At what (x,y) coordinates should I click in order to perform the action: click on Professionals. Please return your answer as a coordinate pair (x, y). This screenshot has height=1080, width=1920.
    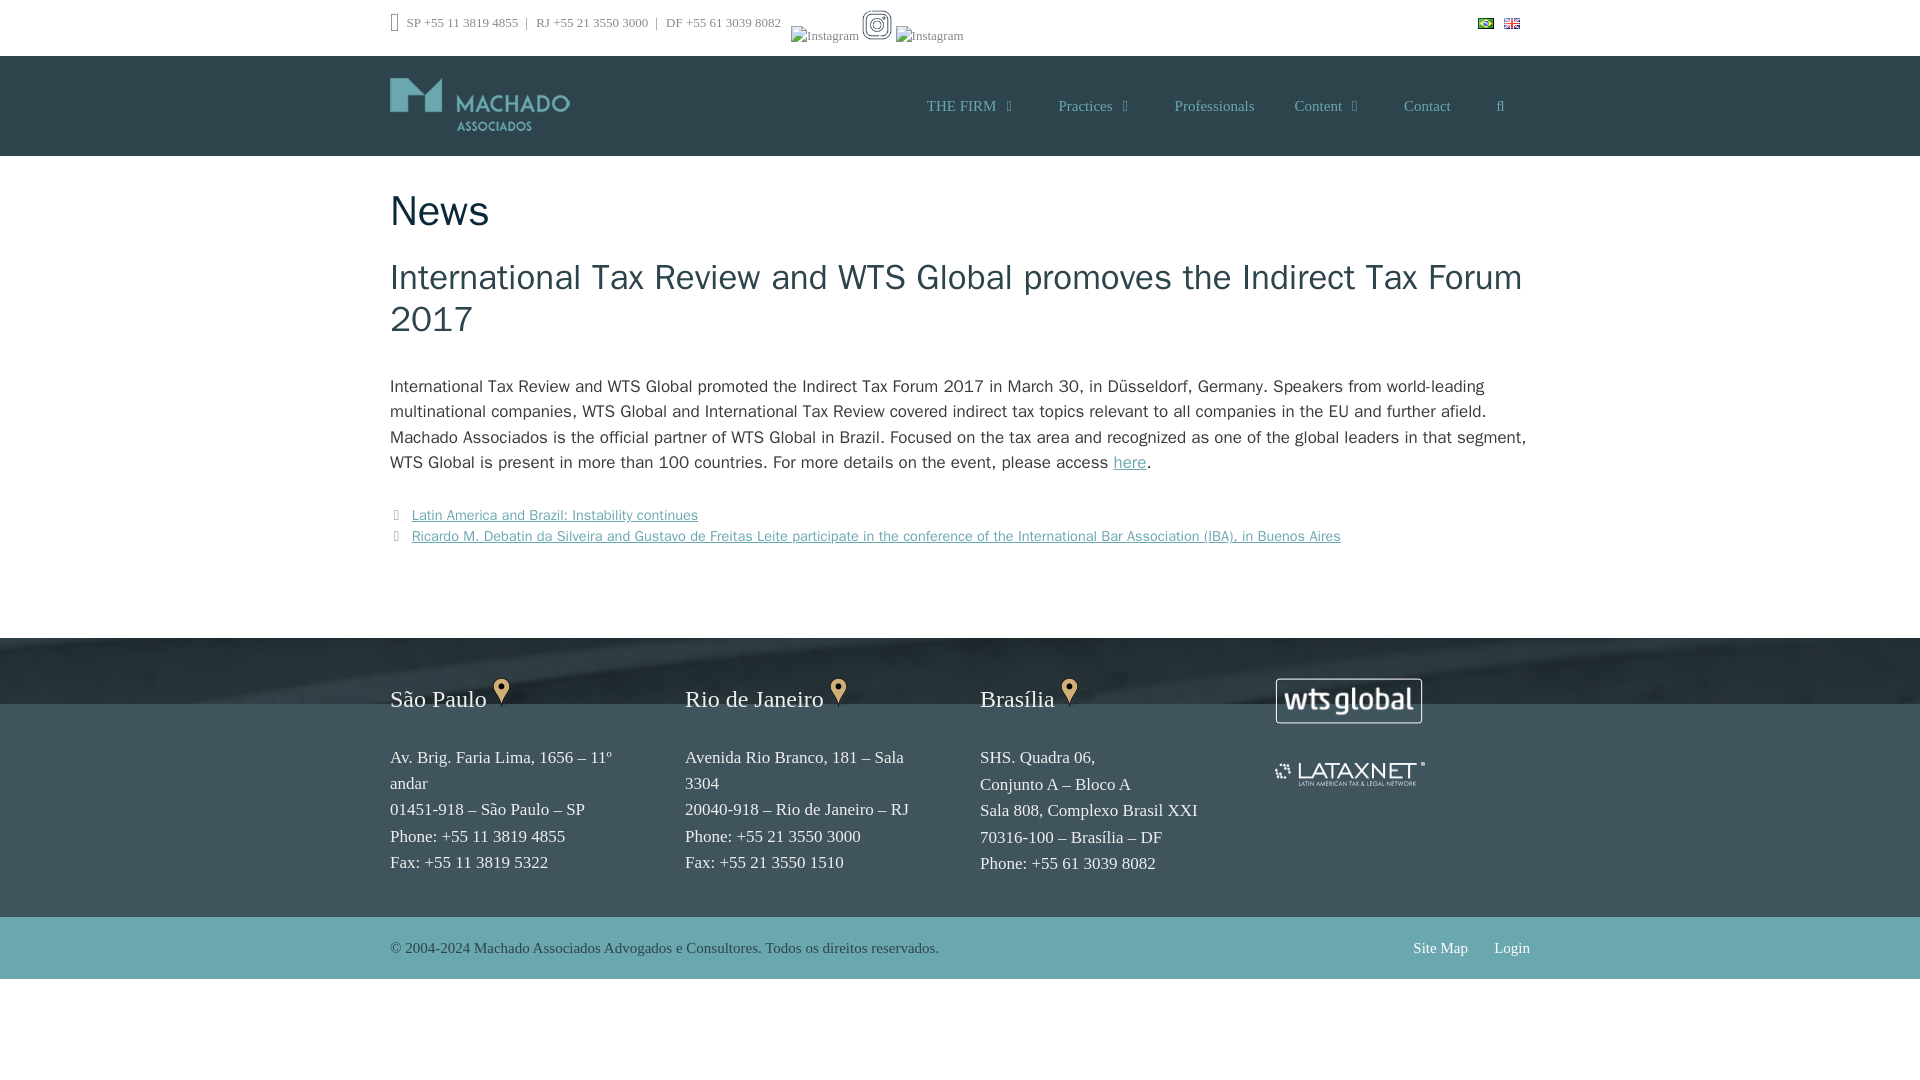
    Looking at the image, I should click on (1214, 106).